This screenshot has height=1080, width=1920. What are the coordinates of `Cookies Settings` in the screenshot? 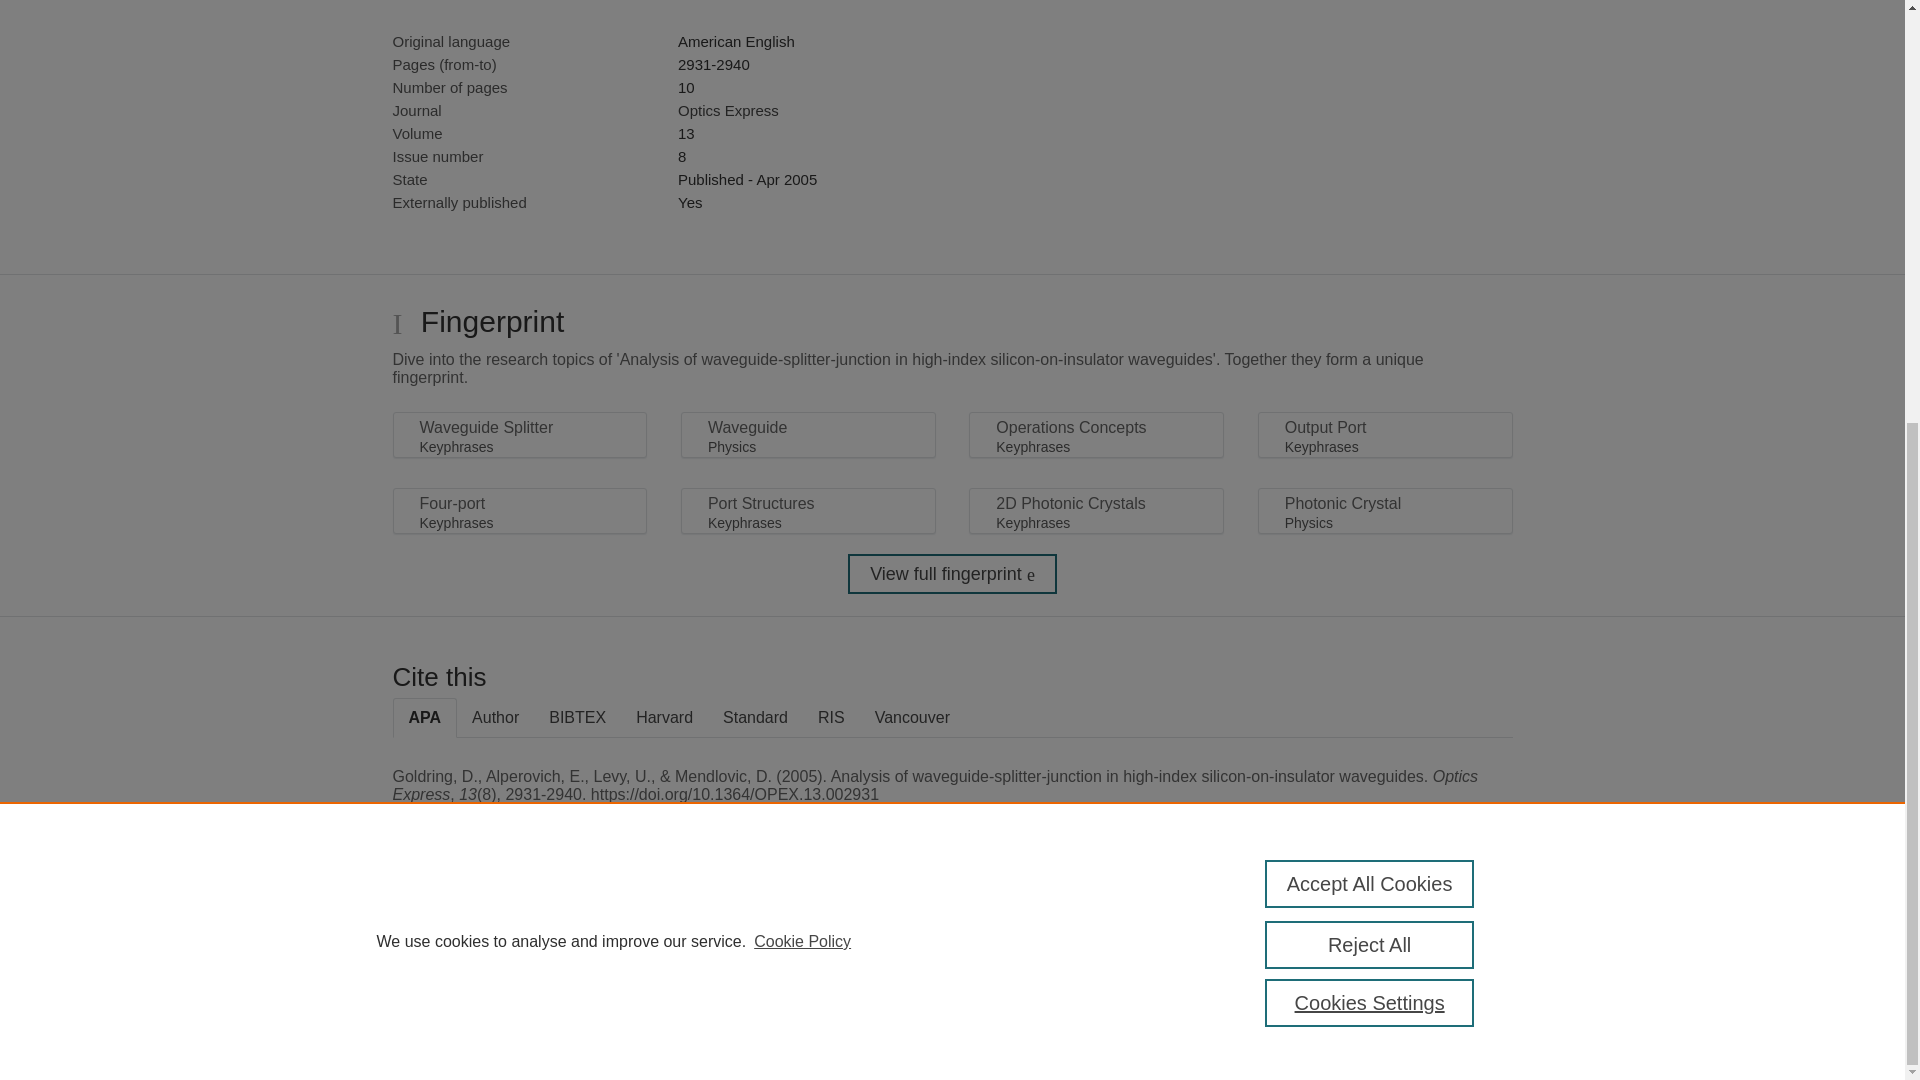 It's located at (1370, 316).